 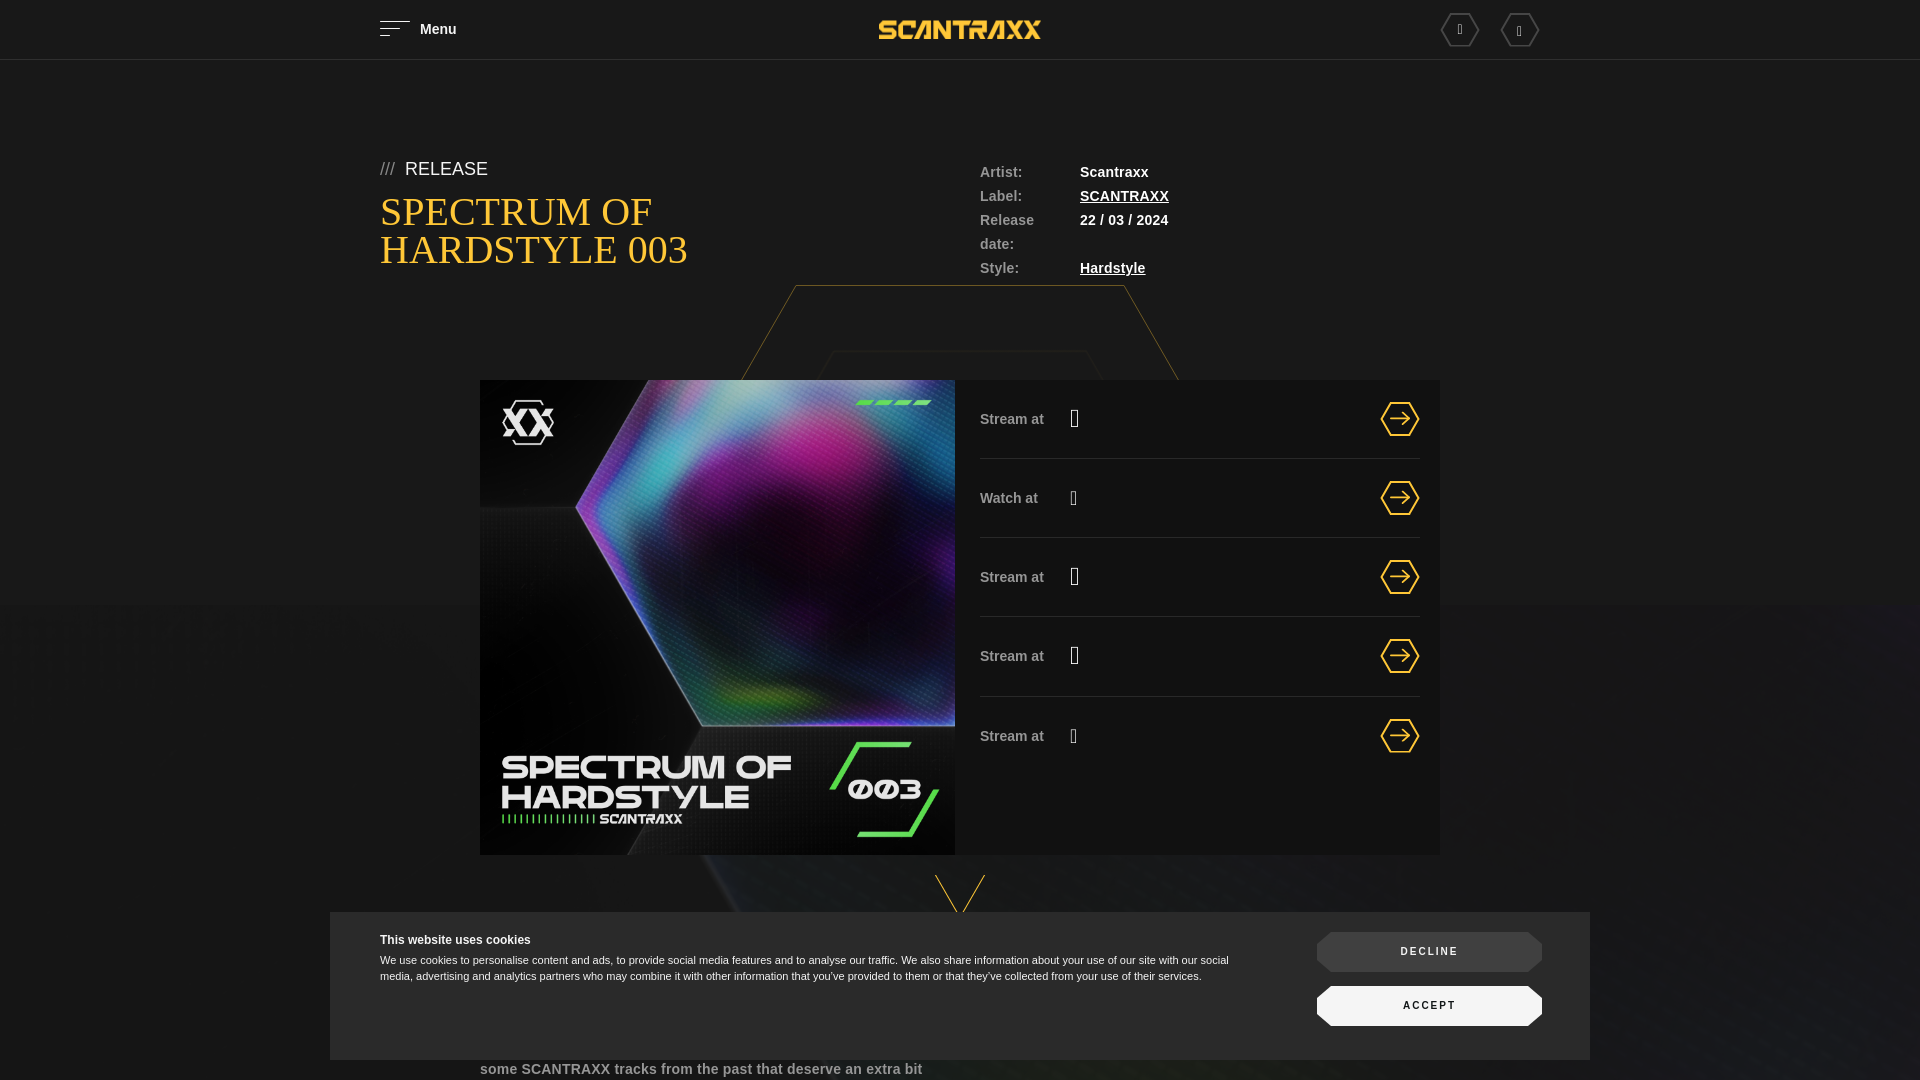 I want to click on DECLINE, so click(x=1429, y=952).